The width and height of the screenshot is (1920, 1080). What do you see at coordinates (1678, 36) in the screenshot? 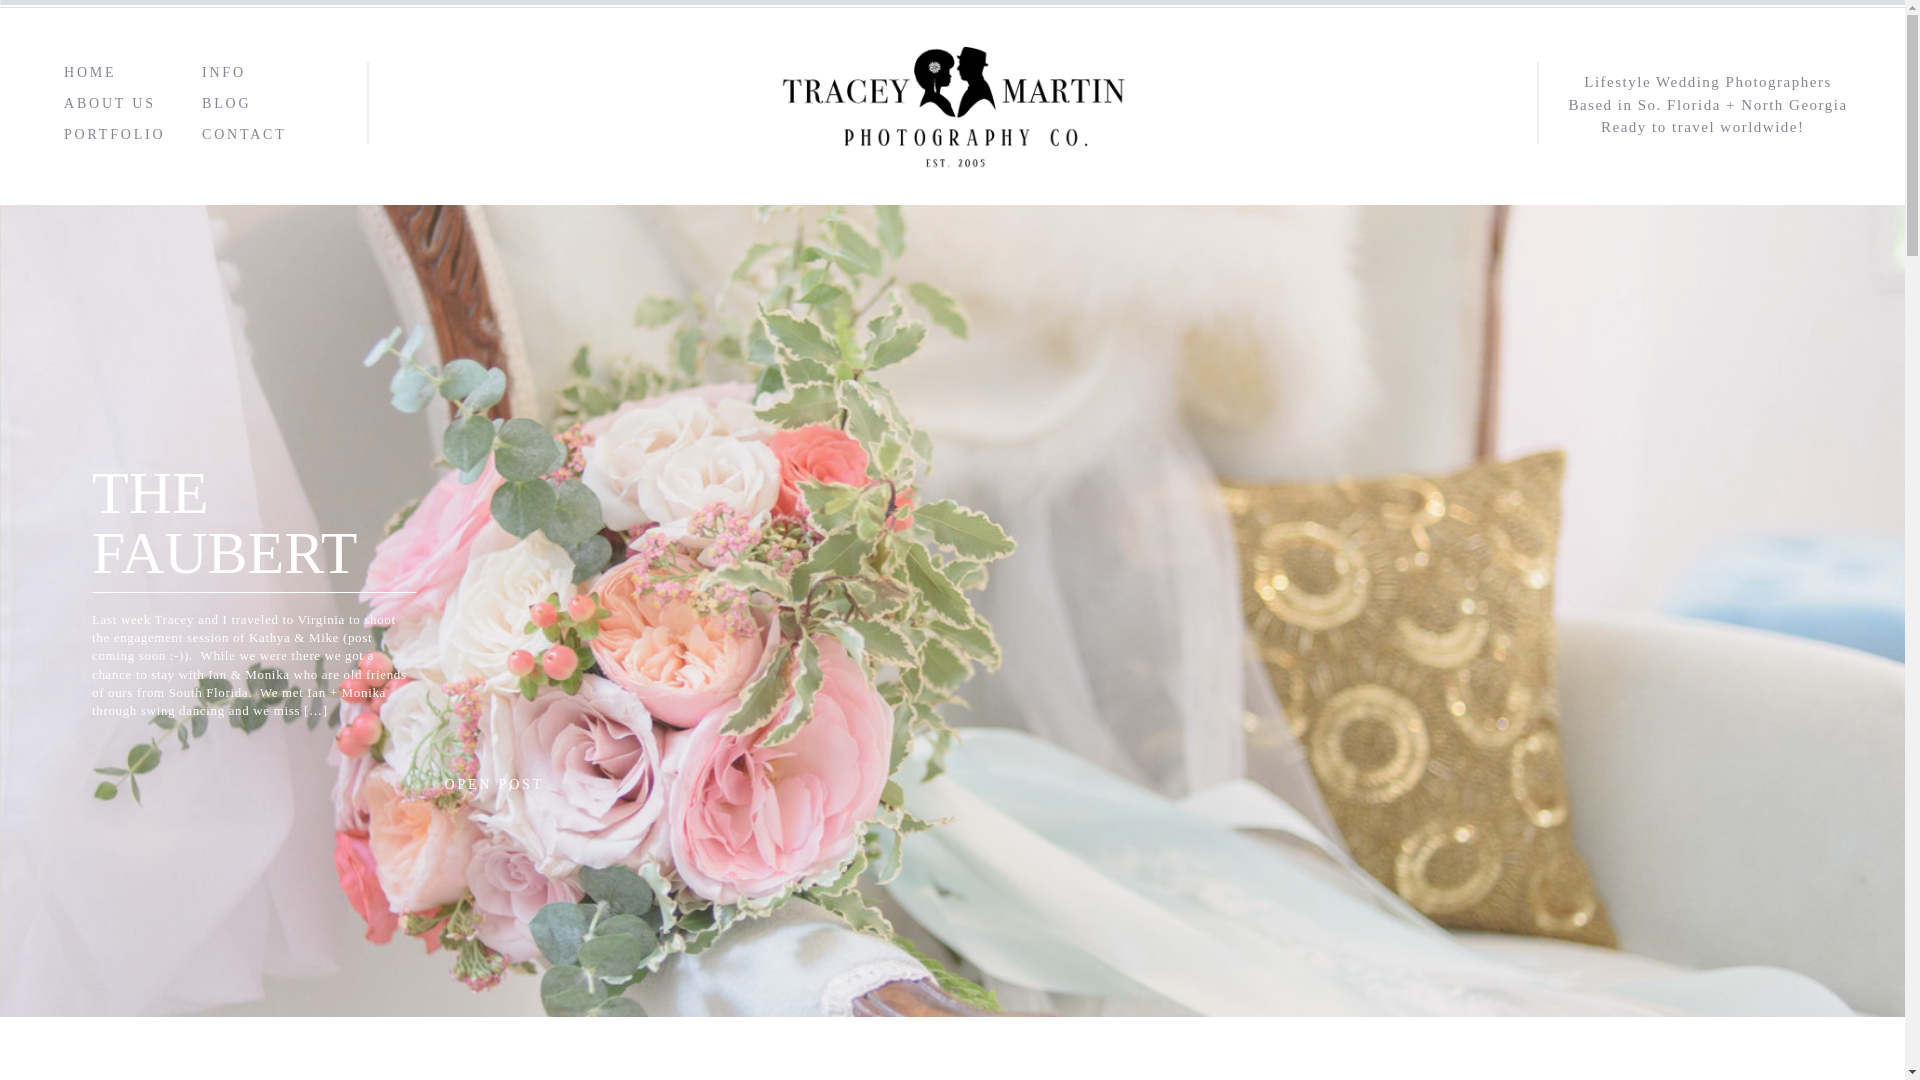
I see `INFO` at bounding box center [1678, 36].